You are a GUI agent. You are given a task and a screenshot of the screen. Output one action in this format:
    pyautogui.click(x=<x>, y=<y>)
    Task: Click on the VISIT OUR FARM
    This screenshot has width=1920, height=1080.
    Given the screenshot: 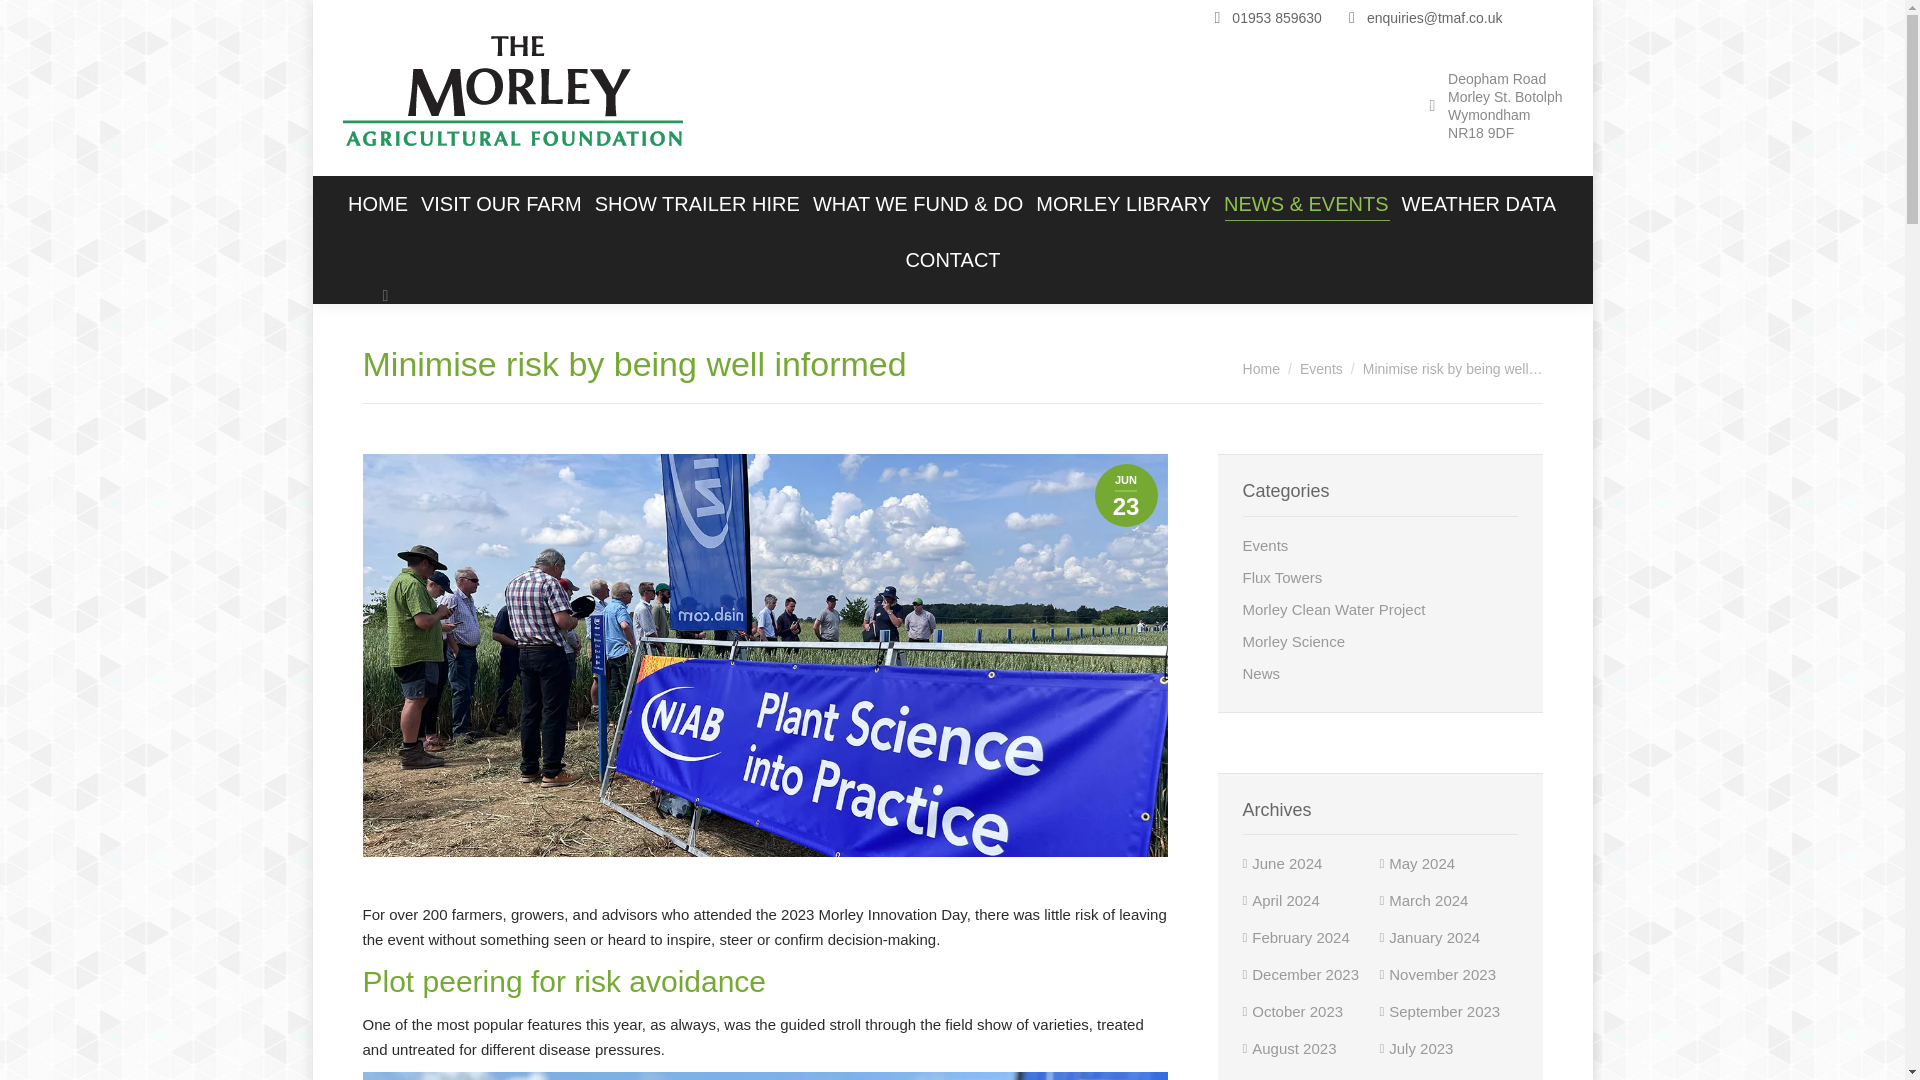 What is the action you would take?
    pyautogui.click(x=500, y=204)
    